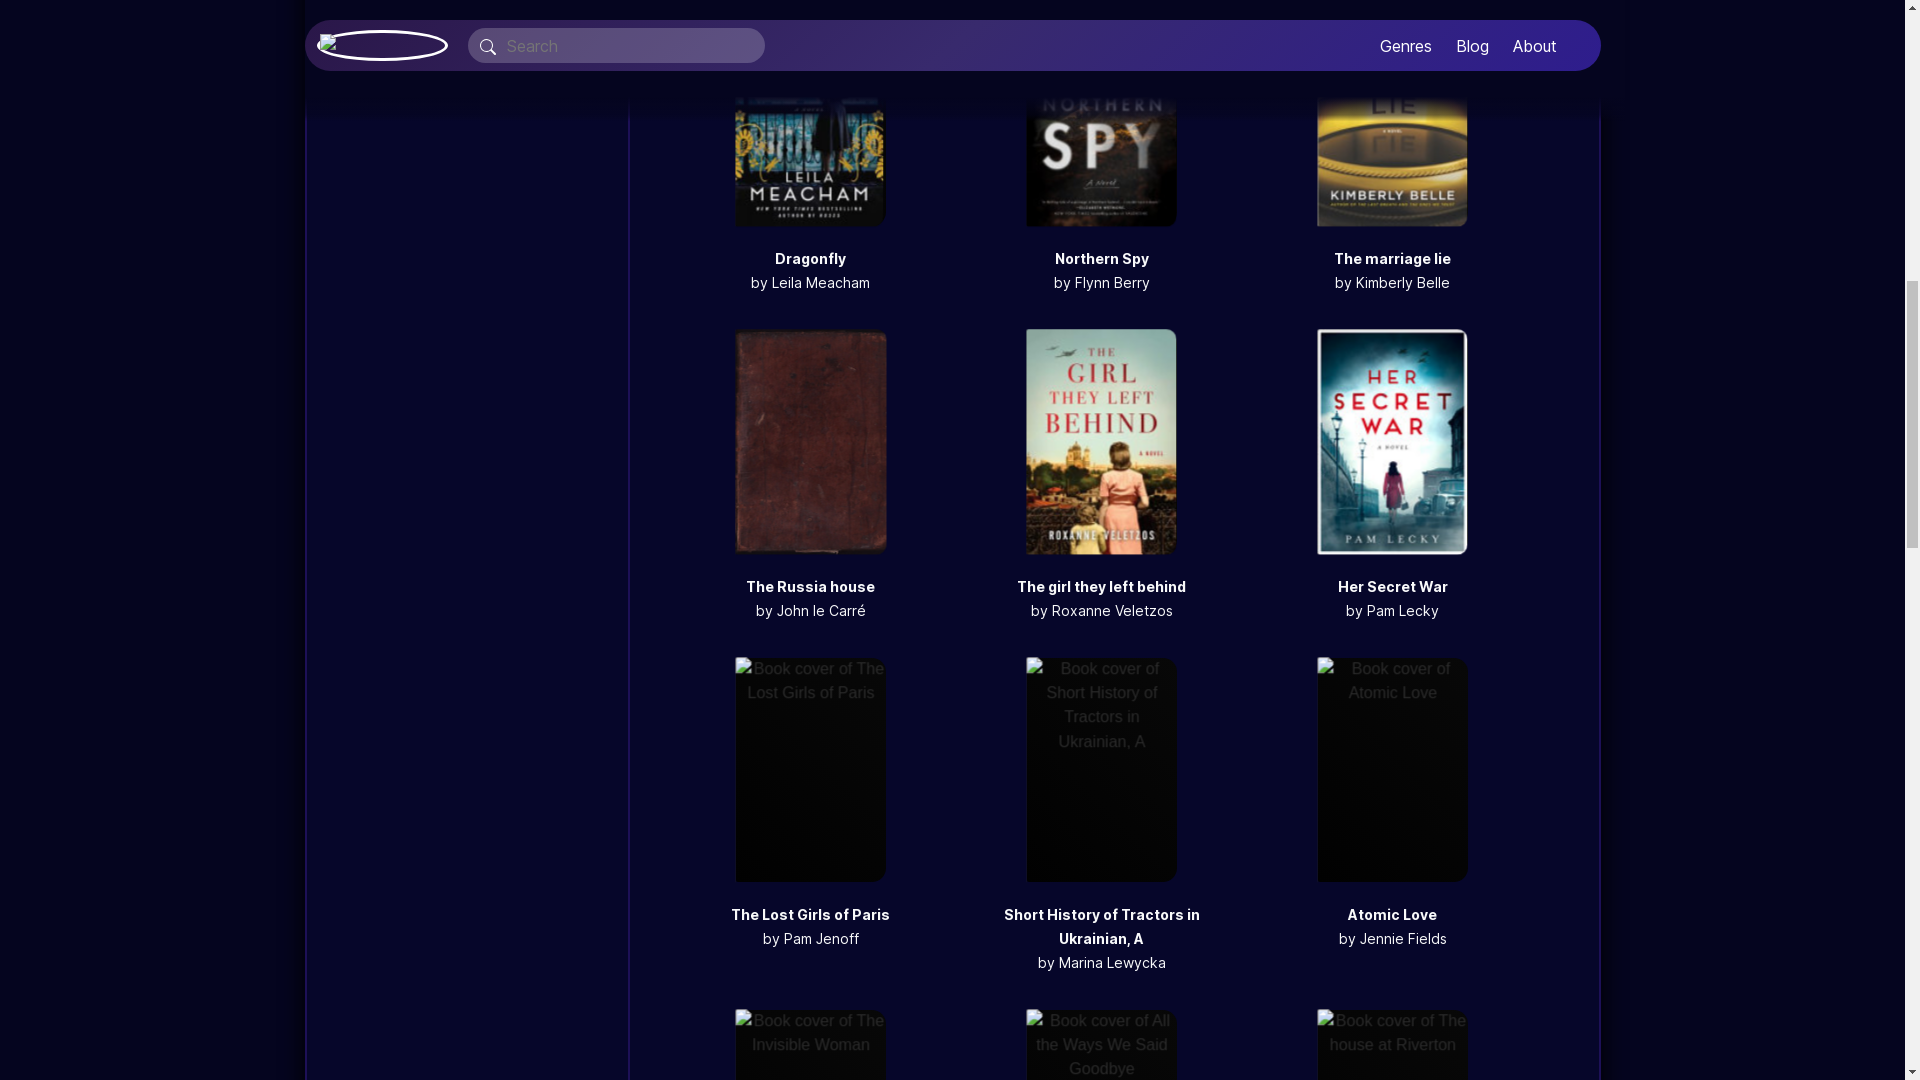 This screenshot has height=1080, width=1920. Describe the element at coordinates (810, 134) in the screenshot. I see `Leila MeachamDragonfly` at that location.